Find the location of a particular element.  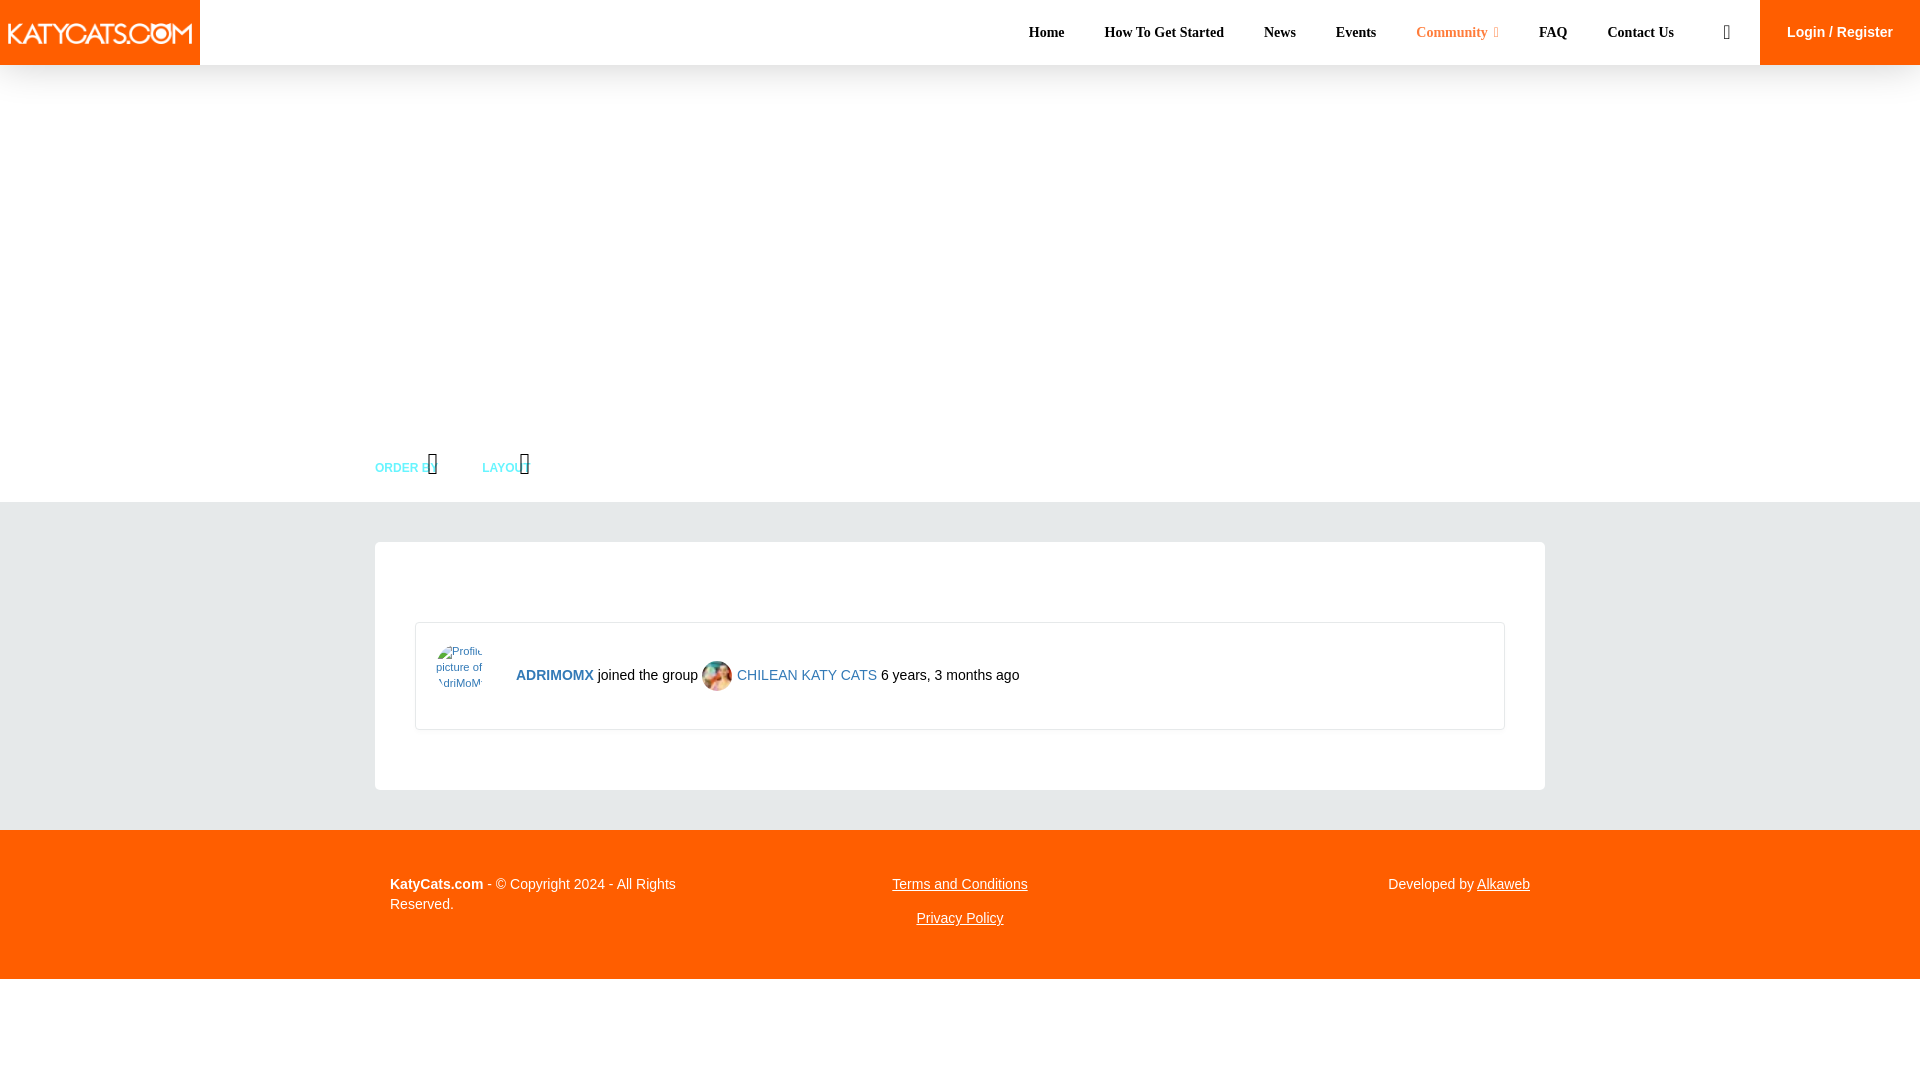

Contact Us is located at coordinates (1641, 32).